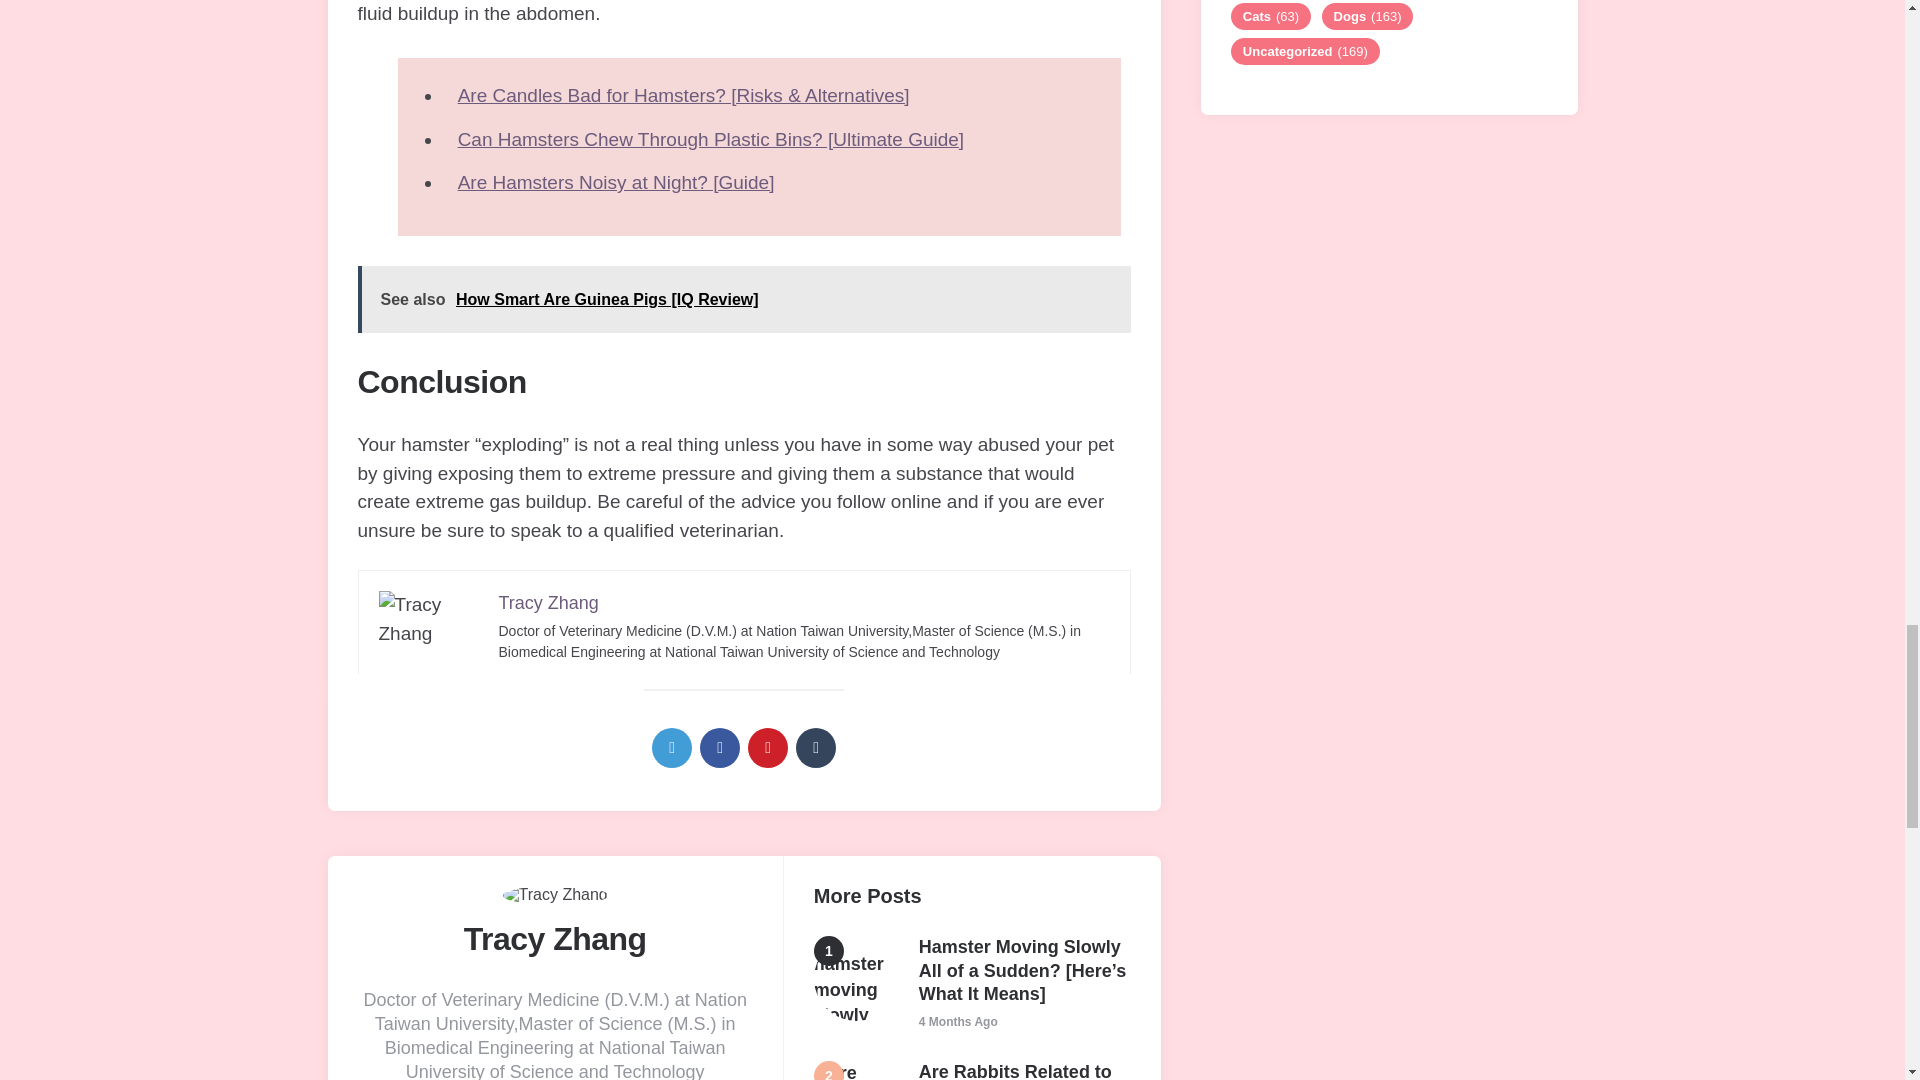 The image size is (1920, 1080). Describe the element at coordinates (547, 602) in the screenshot. I see `Tracy Zhang` at that location.